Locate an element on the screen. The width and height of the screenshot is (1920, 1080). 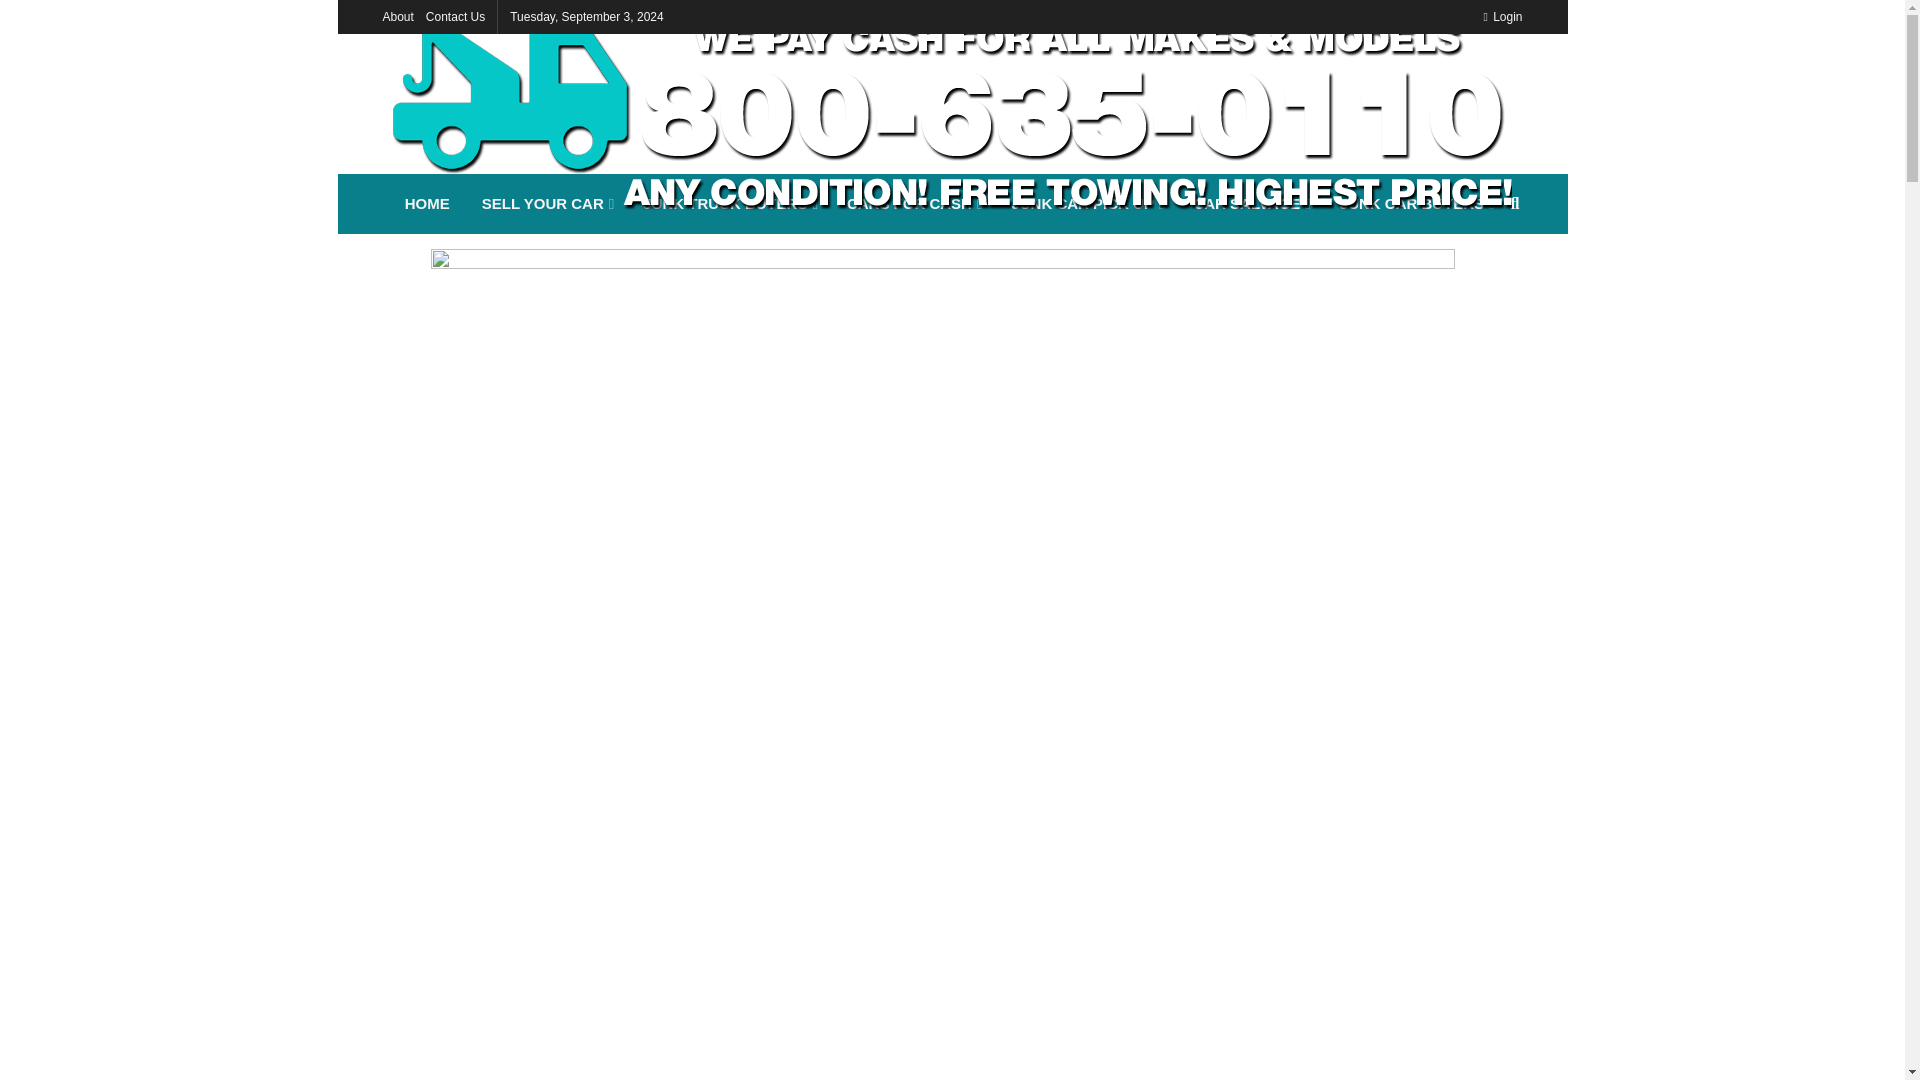
JUNK TRUCK BUYERS is located at coordinates (729, 204).